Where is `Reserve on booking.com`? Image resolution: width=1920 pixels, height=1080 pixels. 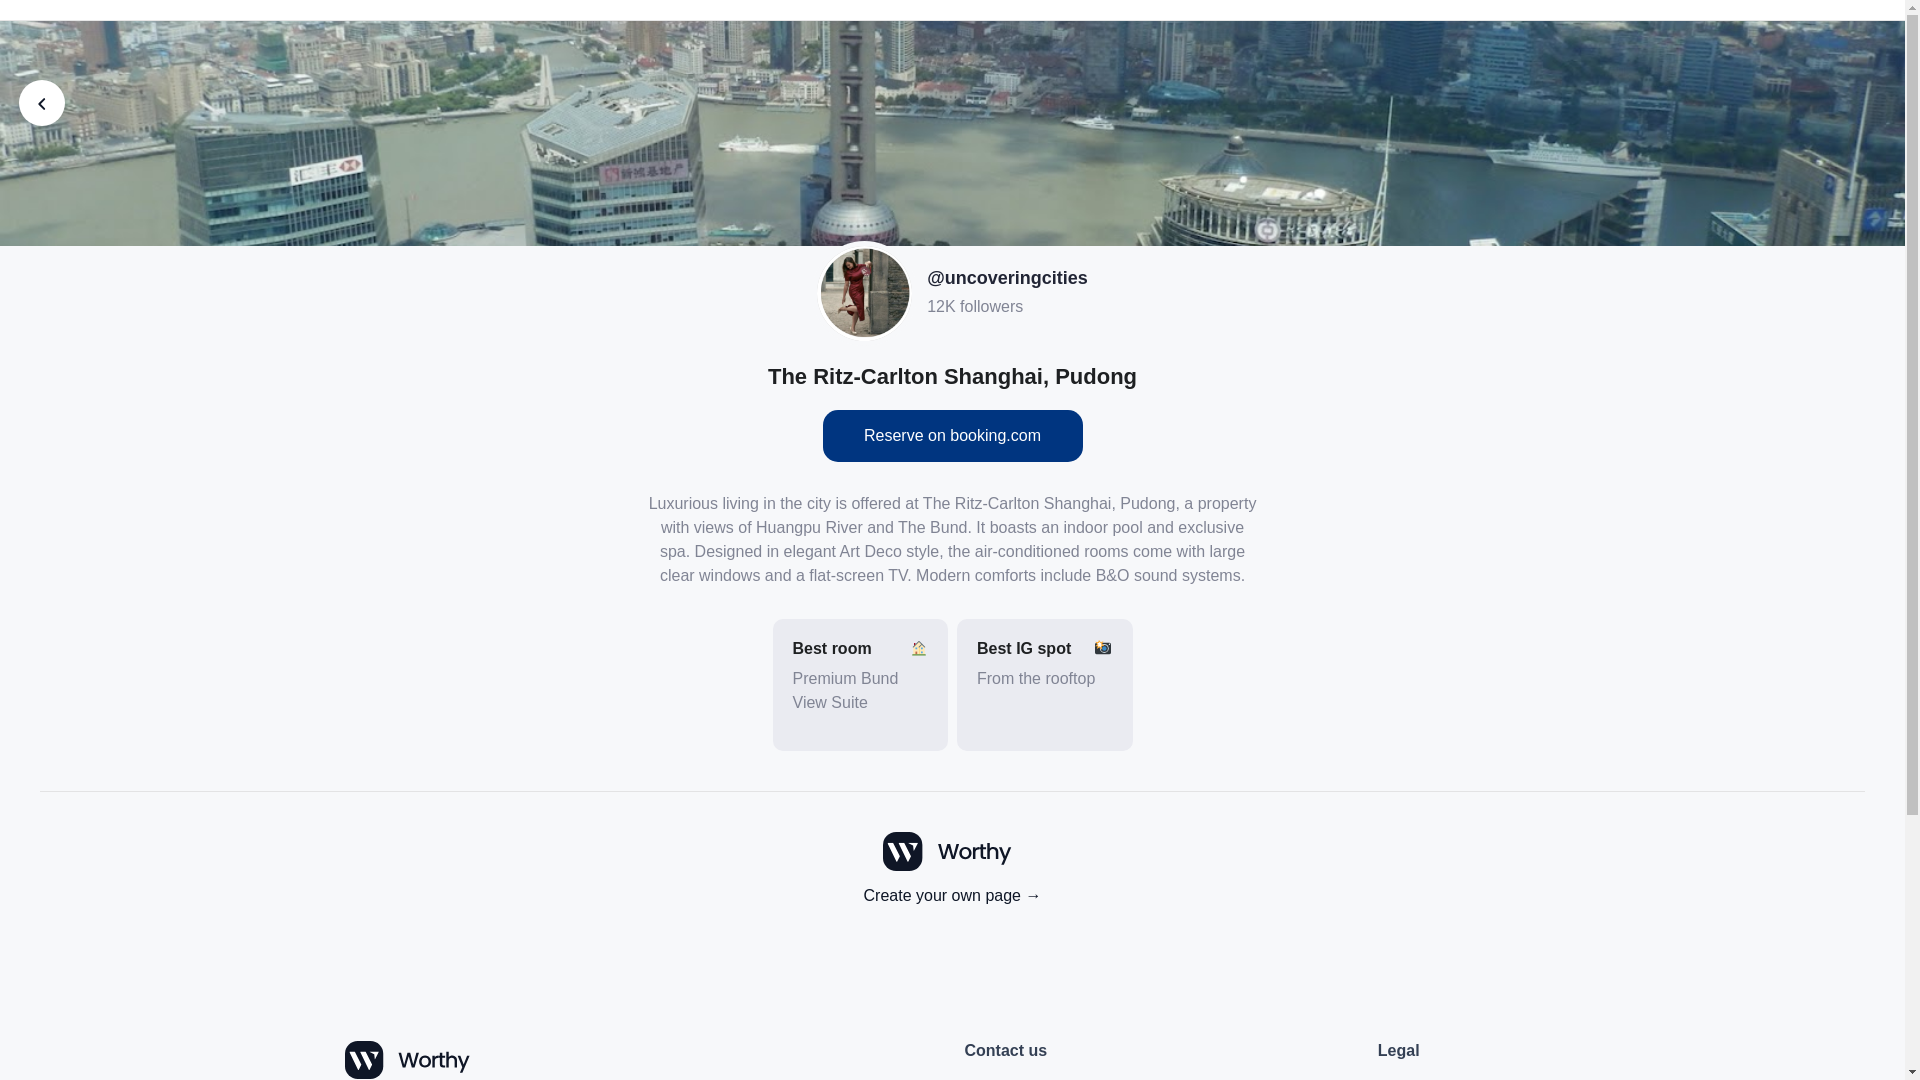 Reserve on booking.com is located at coordinates (952, 436).